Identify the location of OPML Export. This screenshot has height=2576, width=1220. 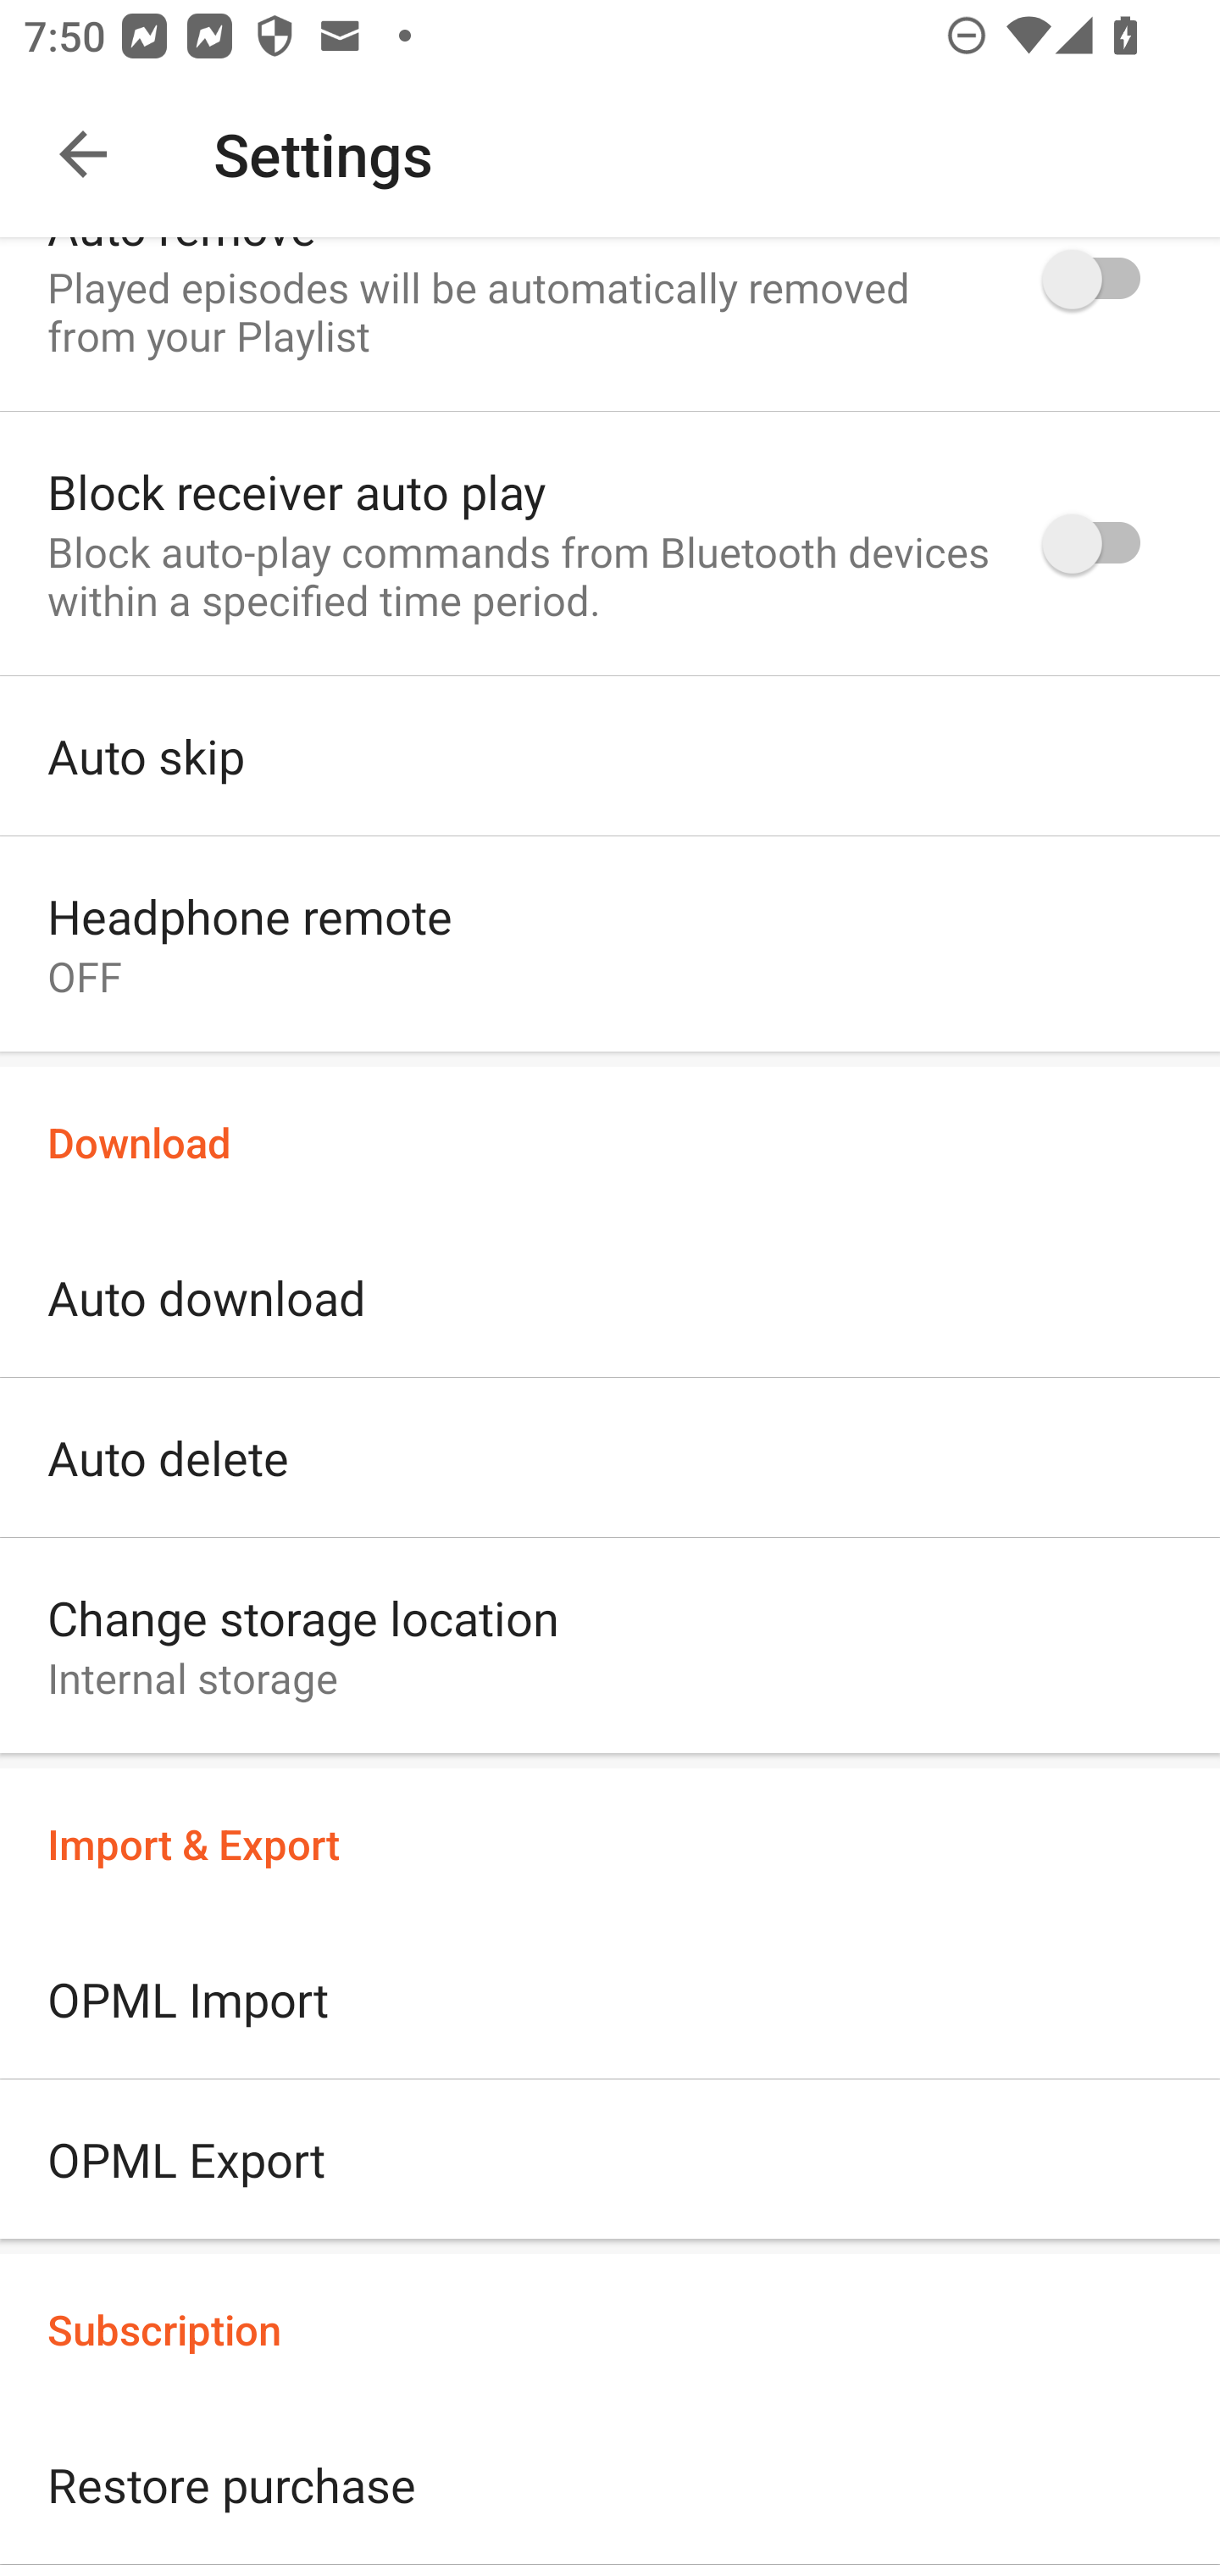
(610, 2166).